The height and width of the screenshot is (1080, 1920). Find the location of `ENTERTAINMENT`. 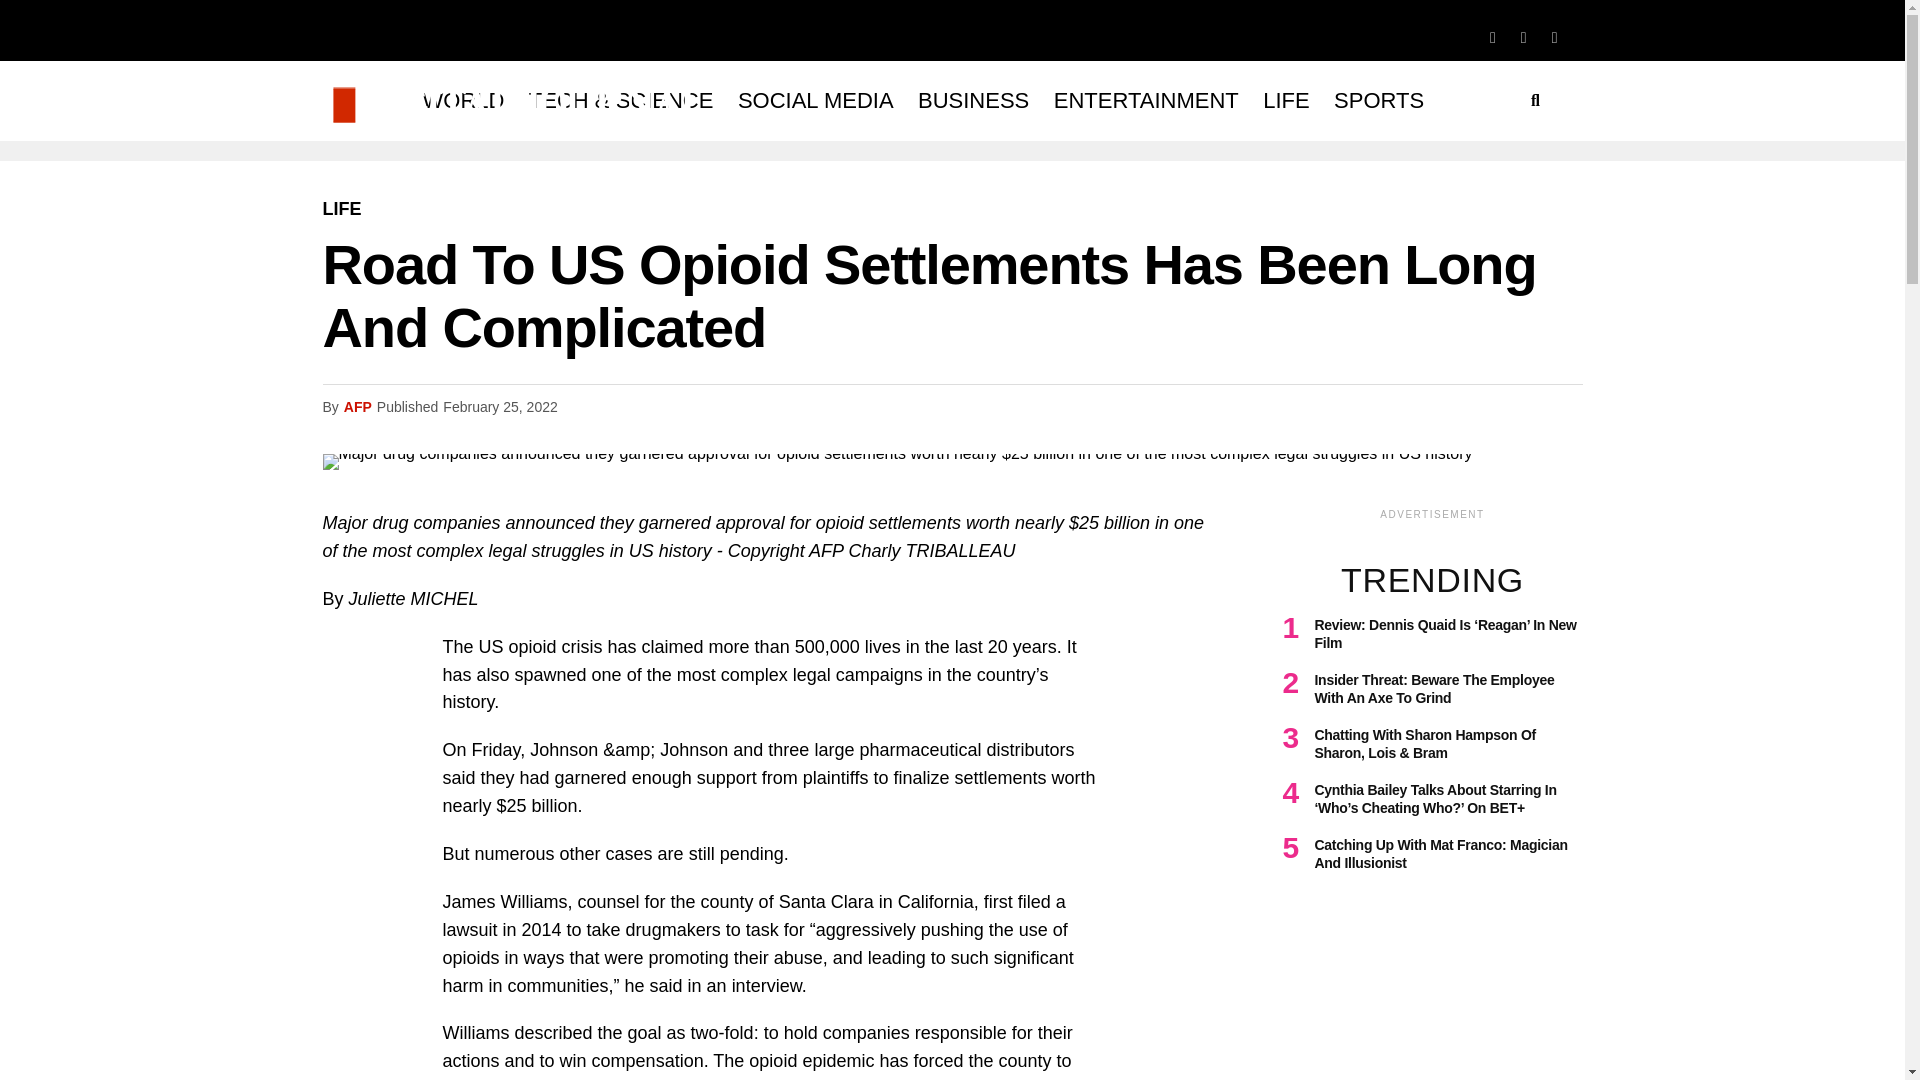

ENTERTAINMENT is located at coordinates (1146, 100).